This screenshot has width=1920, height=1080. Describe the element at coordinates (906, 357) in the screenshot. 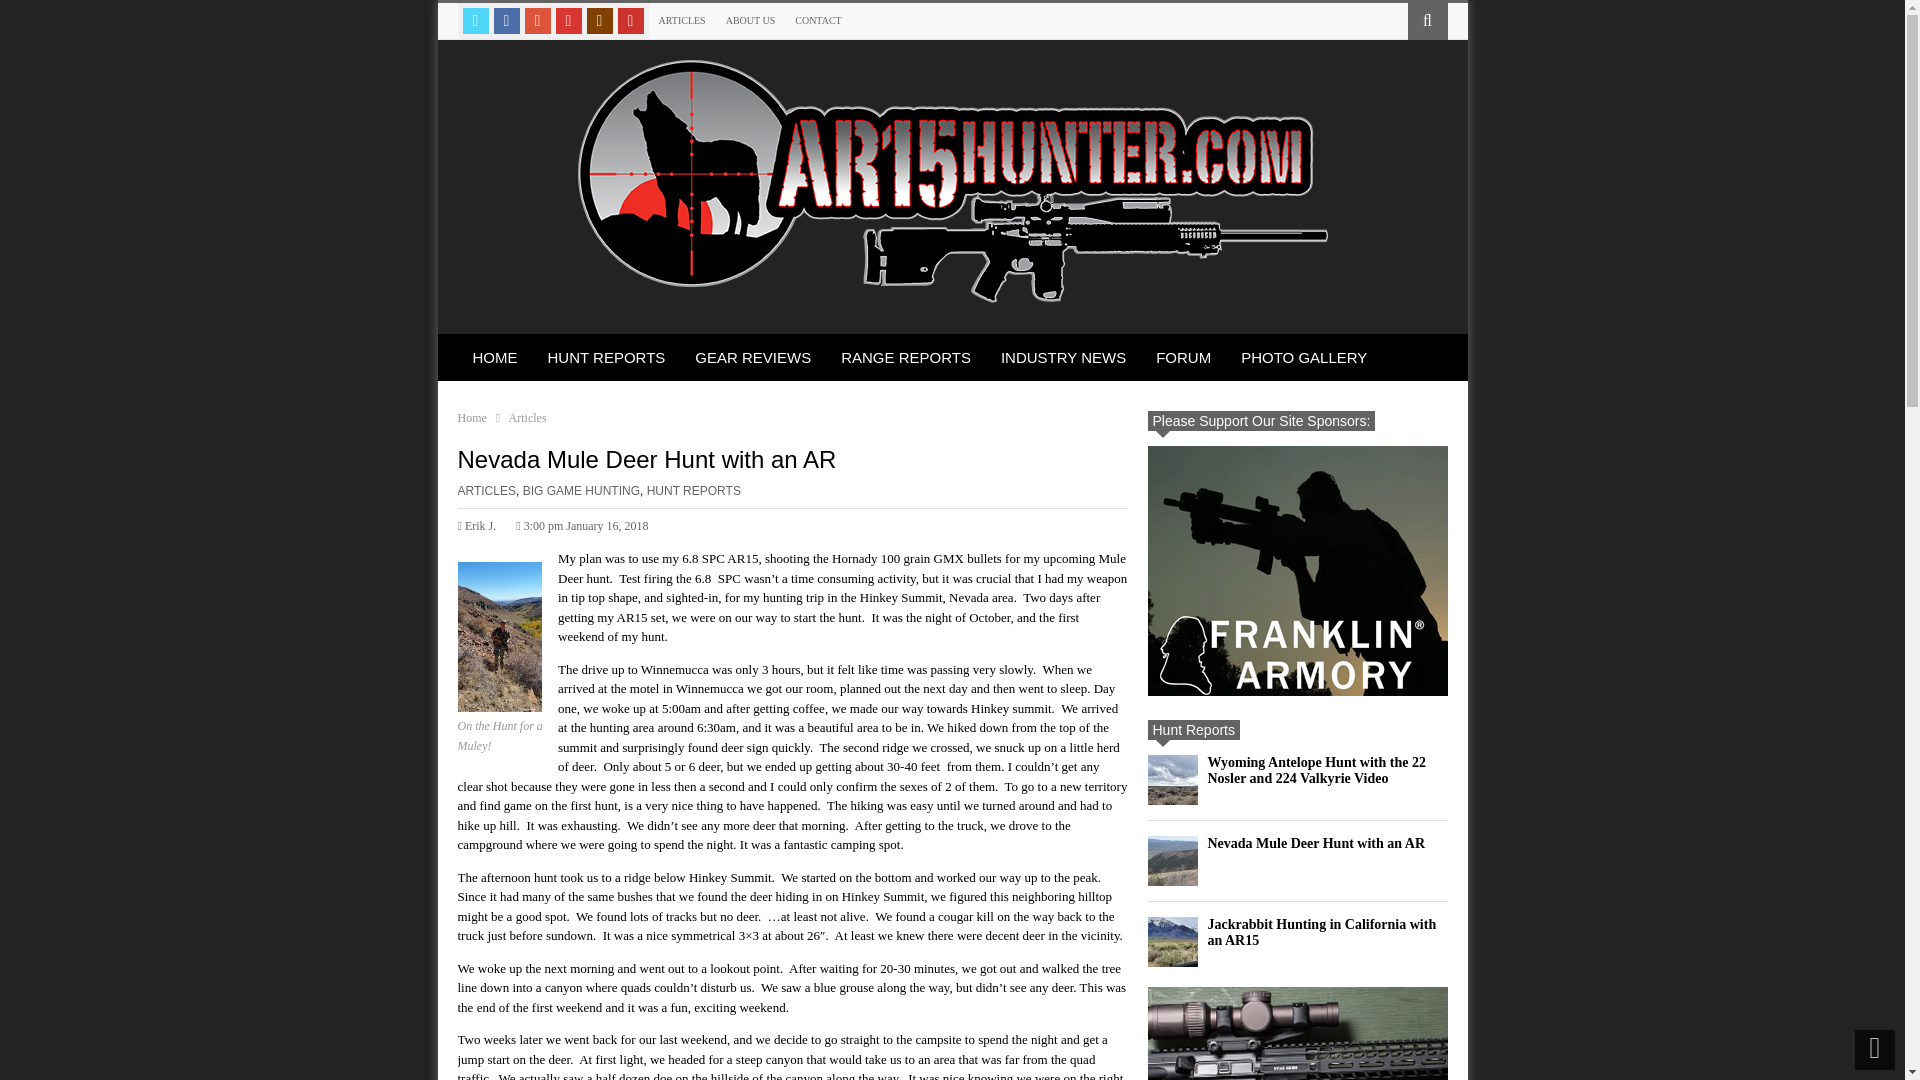

I see `RANGE REPORTS` at that location.